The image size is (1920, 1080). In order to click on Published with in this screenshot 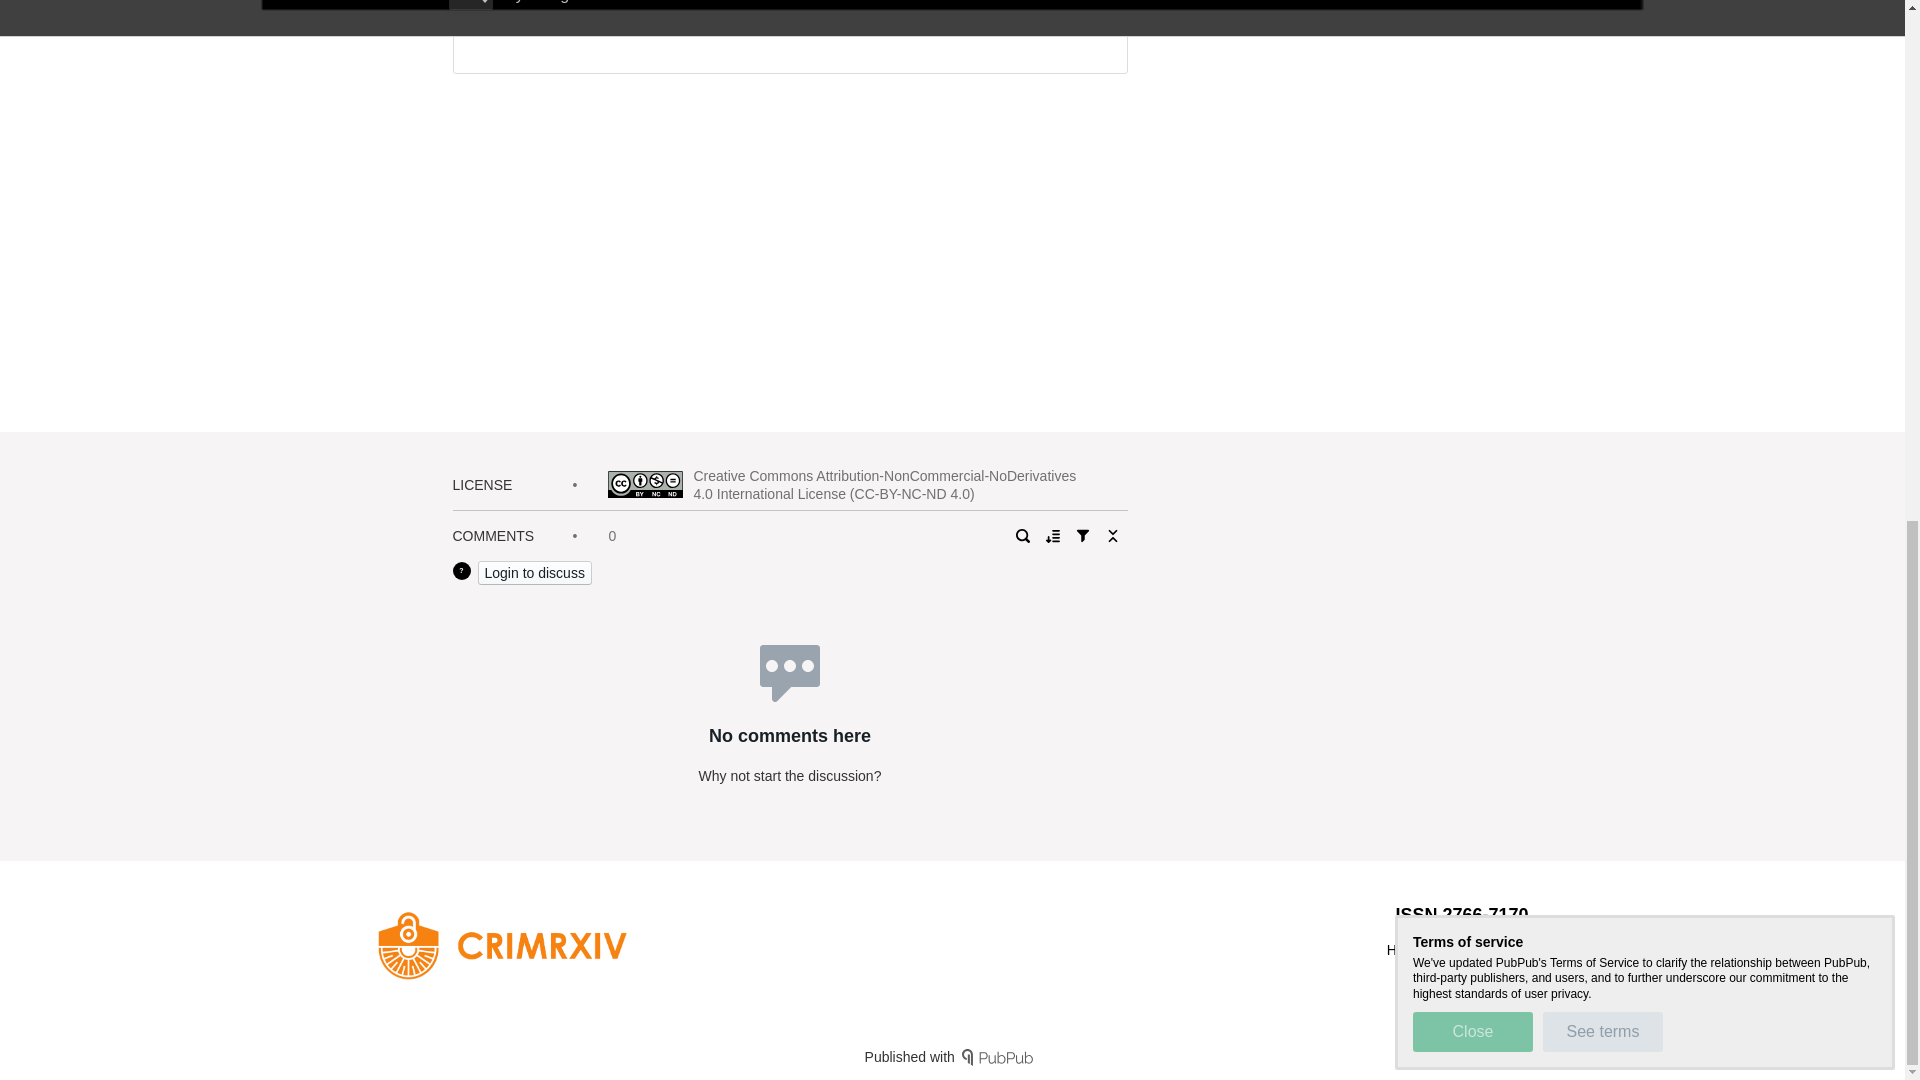, I will do `click(952, 1056)`.